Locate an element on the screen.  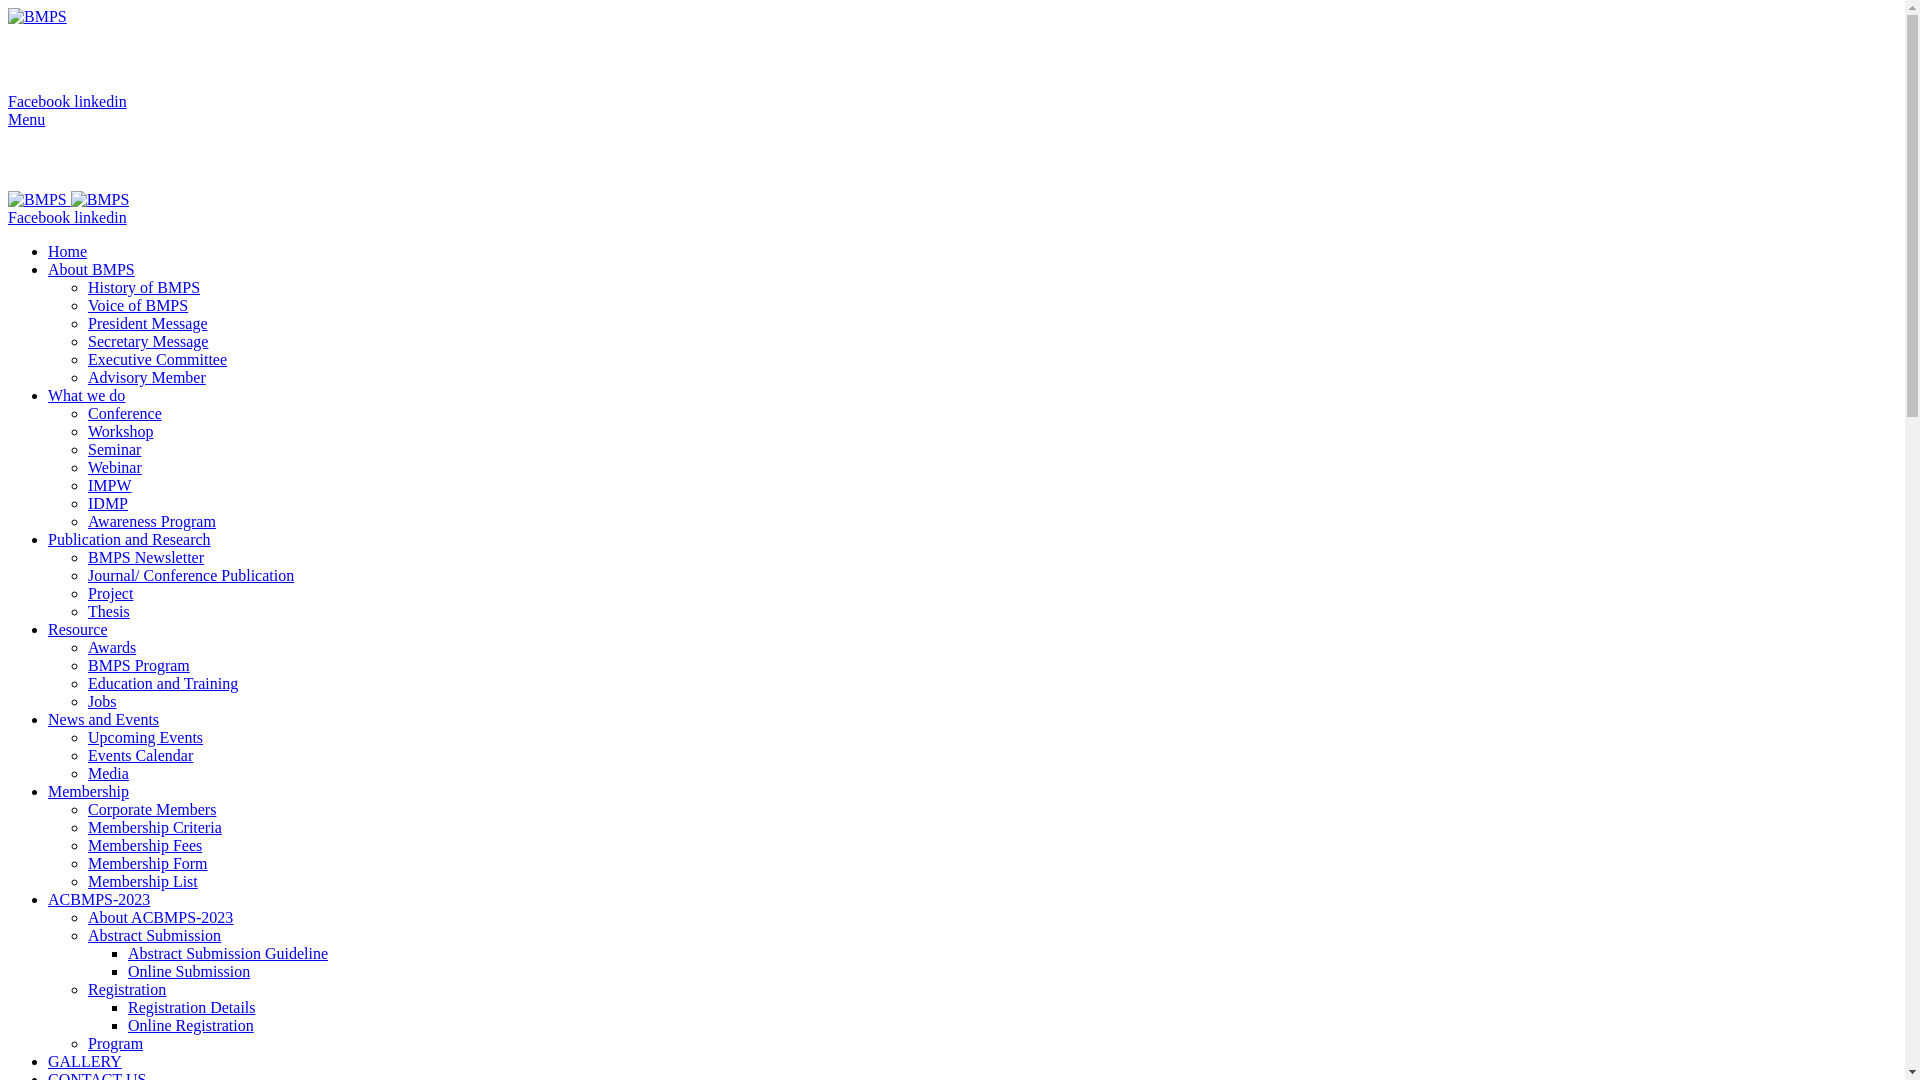
IDMP is located at coordinates (108, 504).